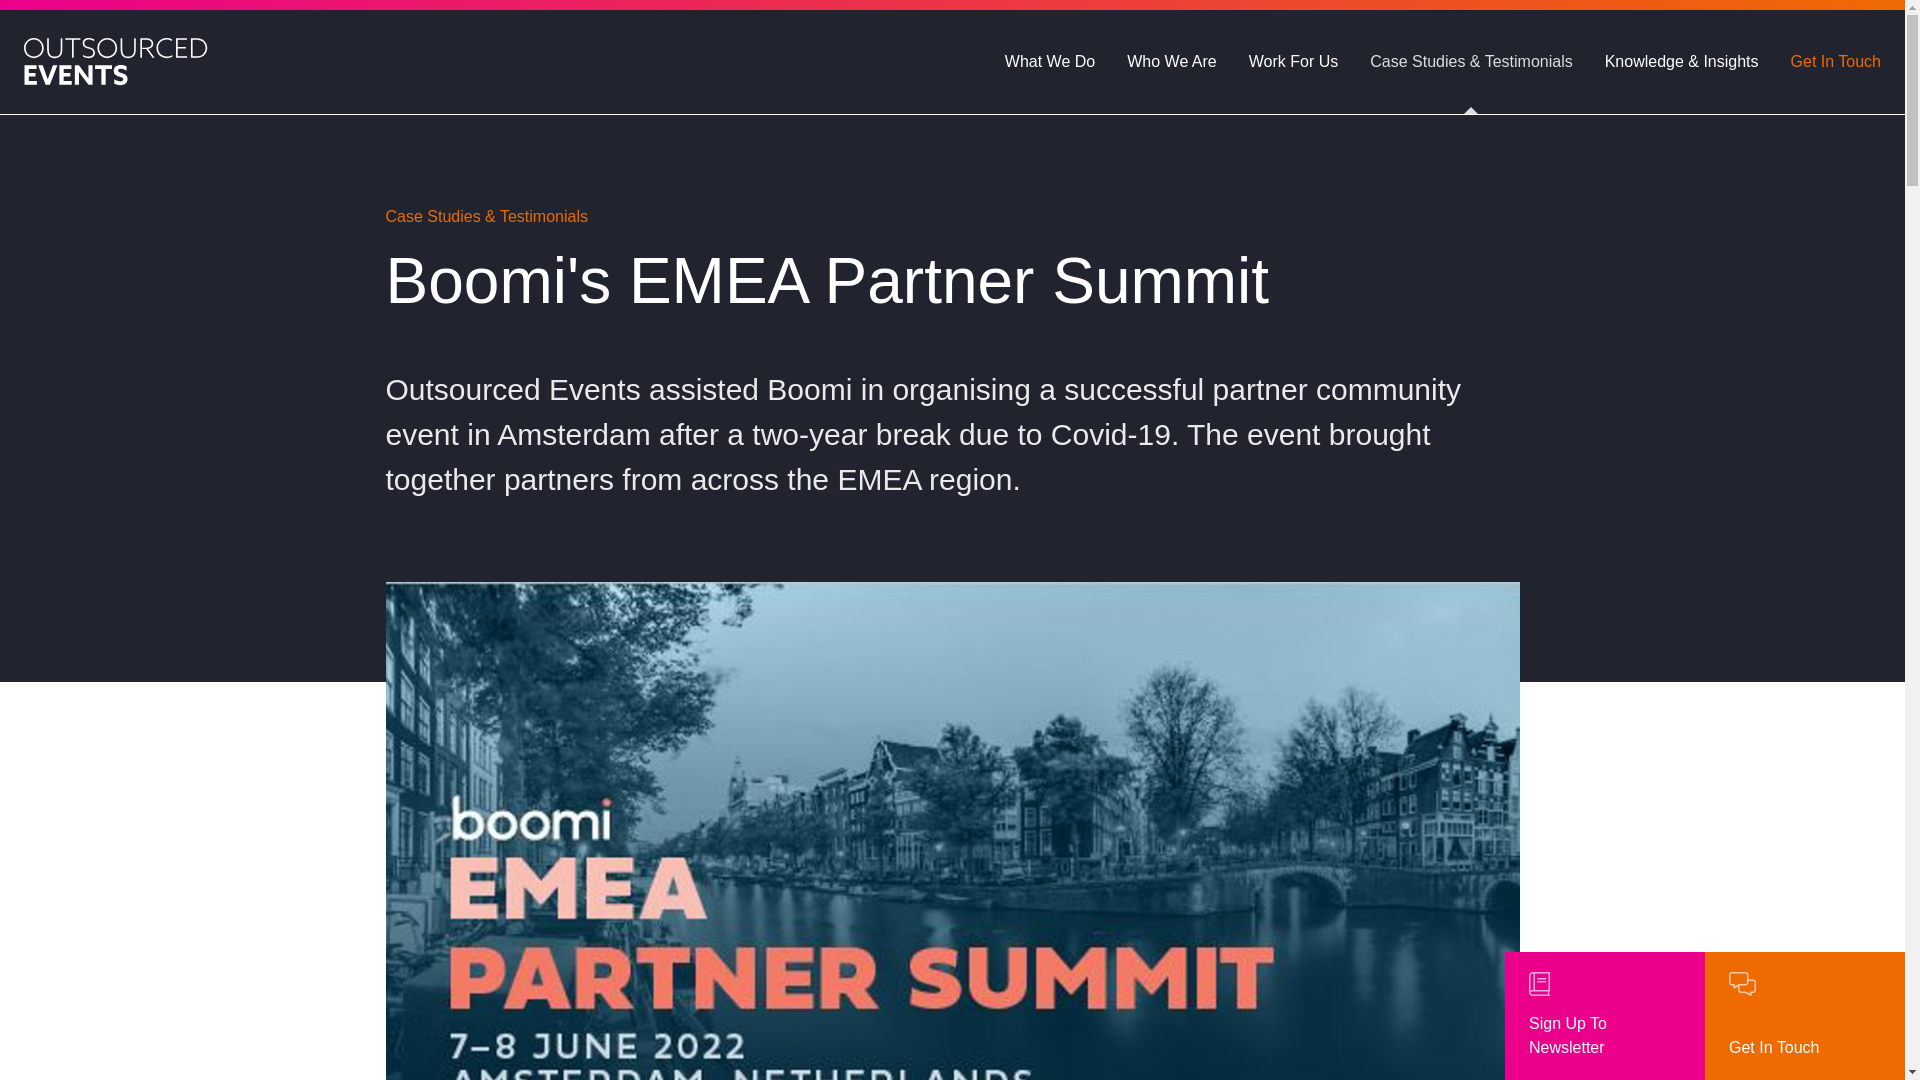 The image size is (1920, 1080). I want to click on Privacy Policy, so click(579, 1011).